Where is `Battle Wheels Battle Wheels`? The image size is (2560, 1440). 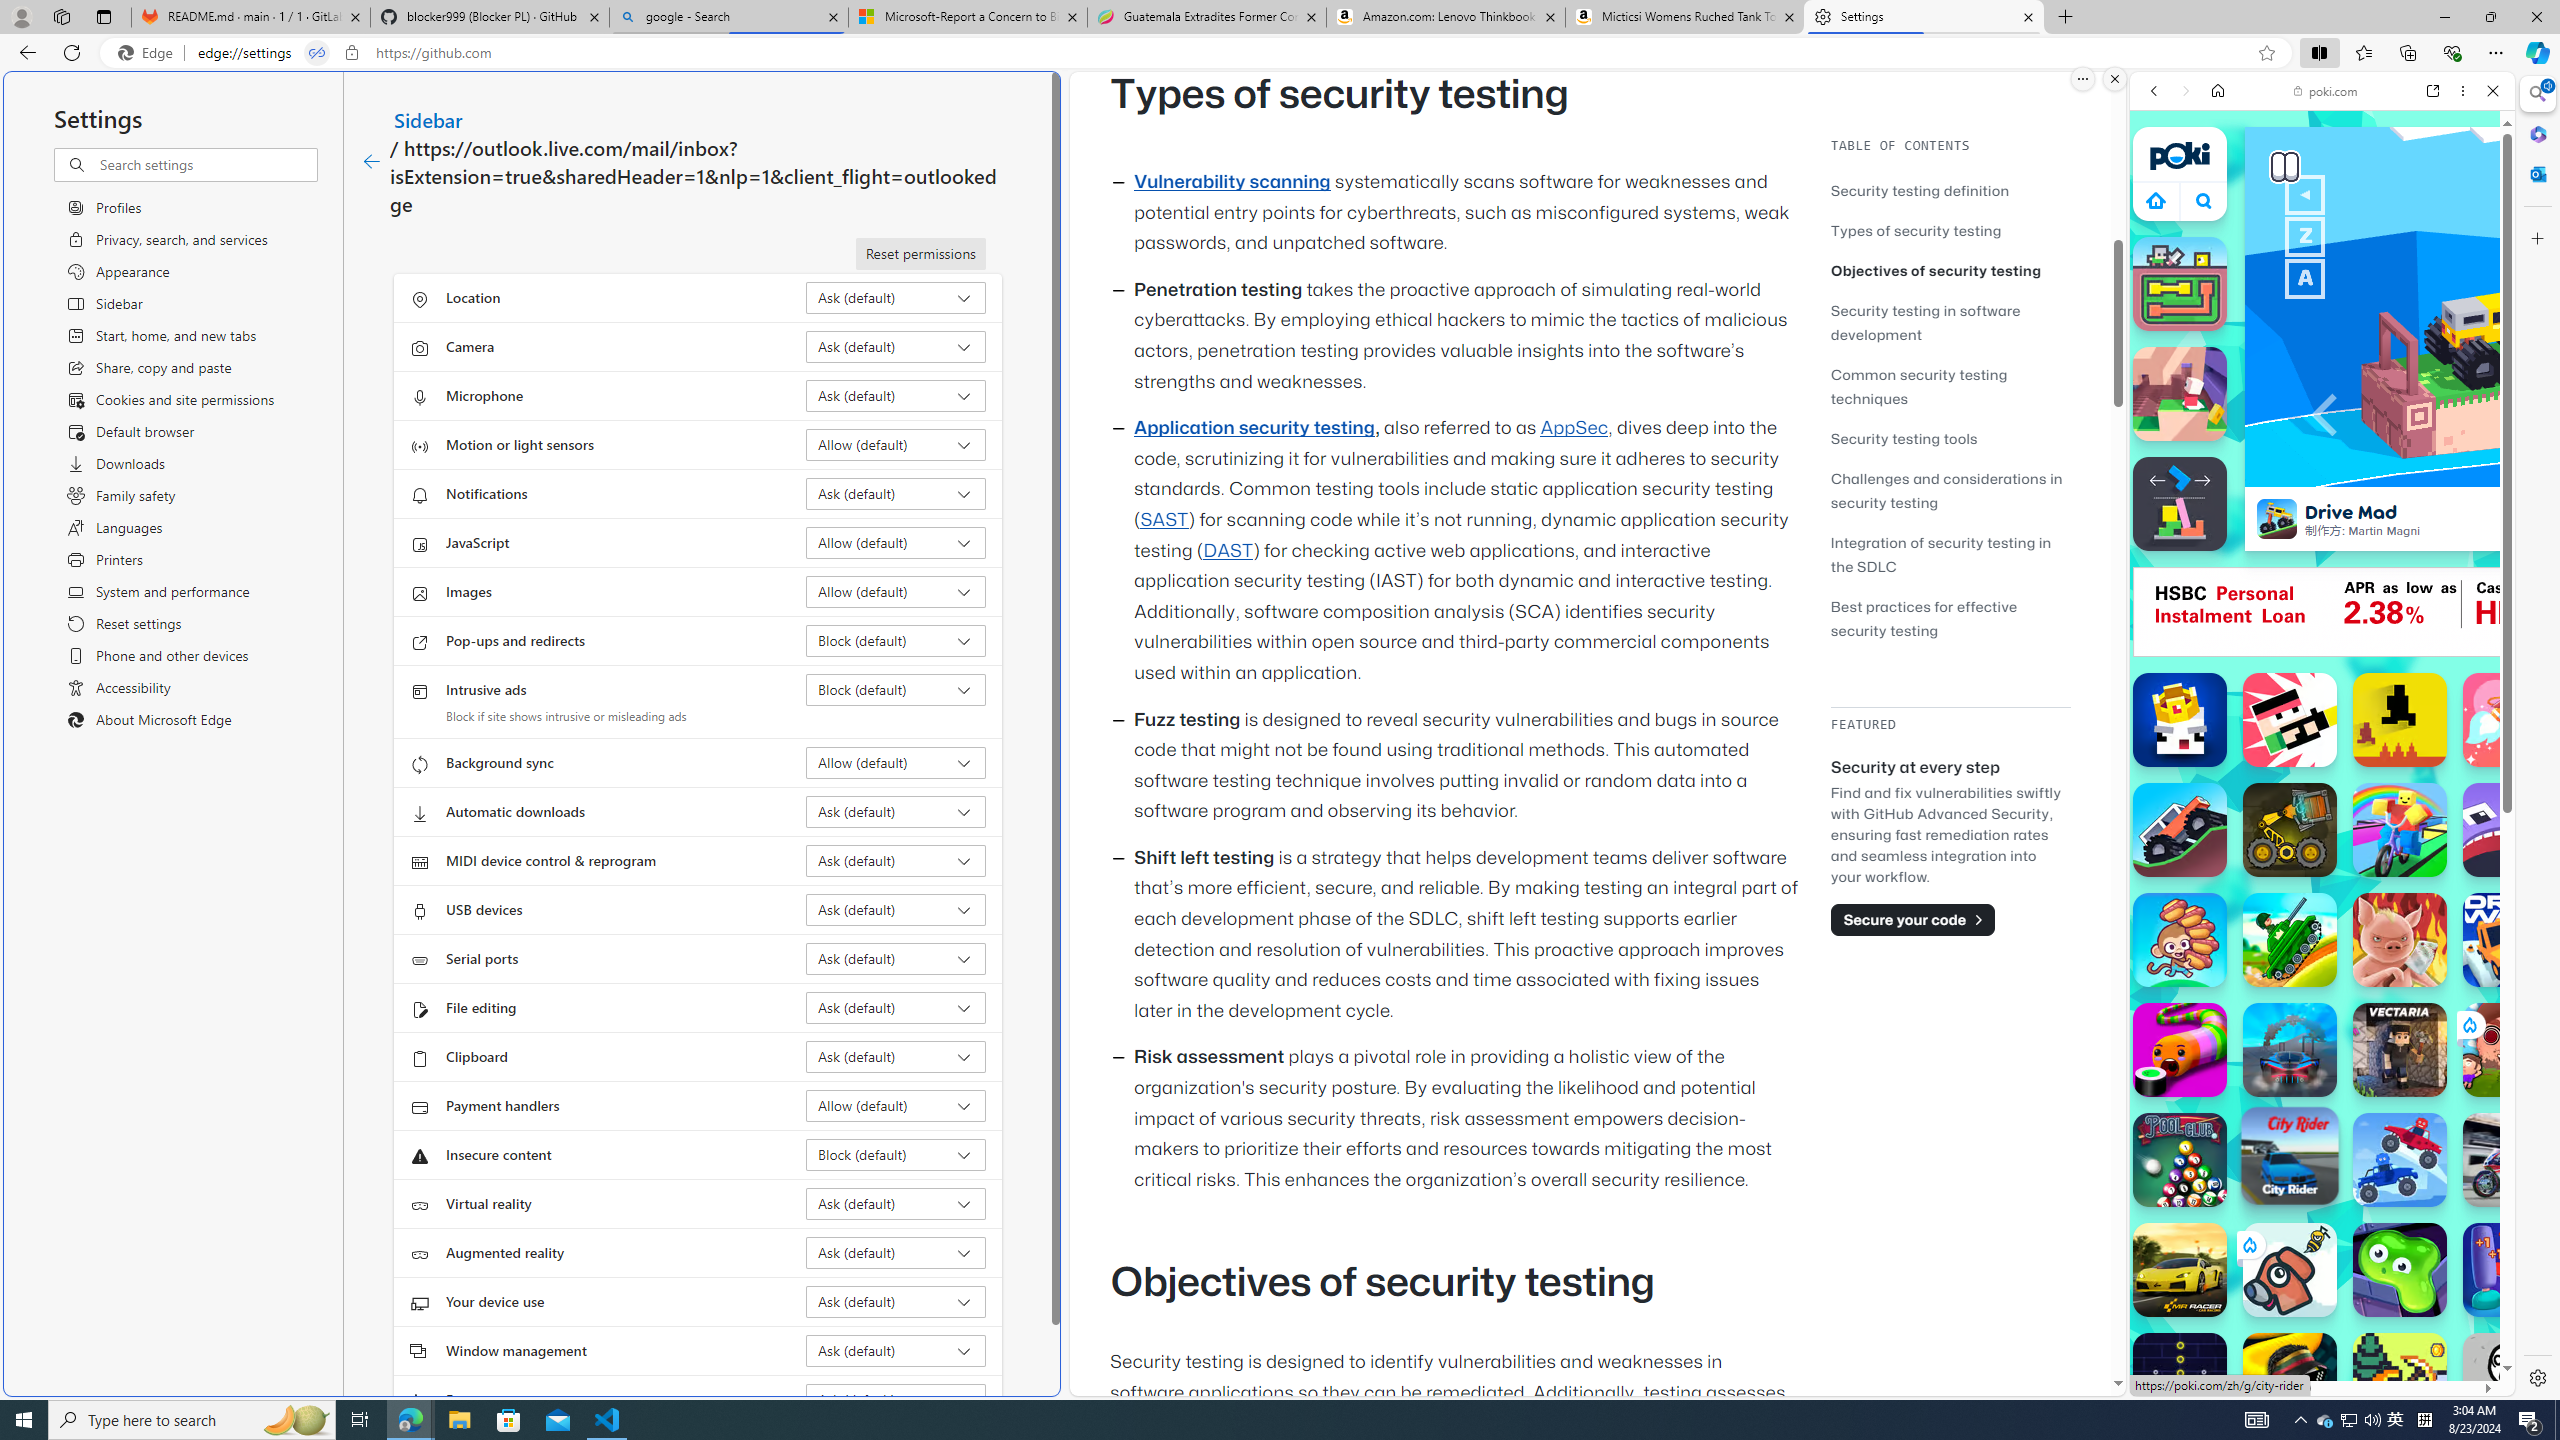
Battle Wheels Battle Wheels is located at coordinates (2400, 1160).